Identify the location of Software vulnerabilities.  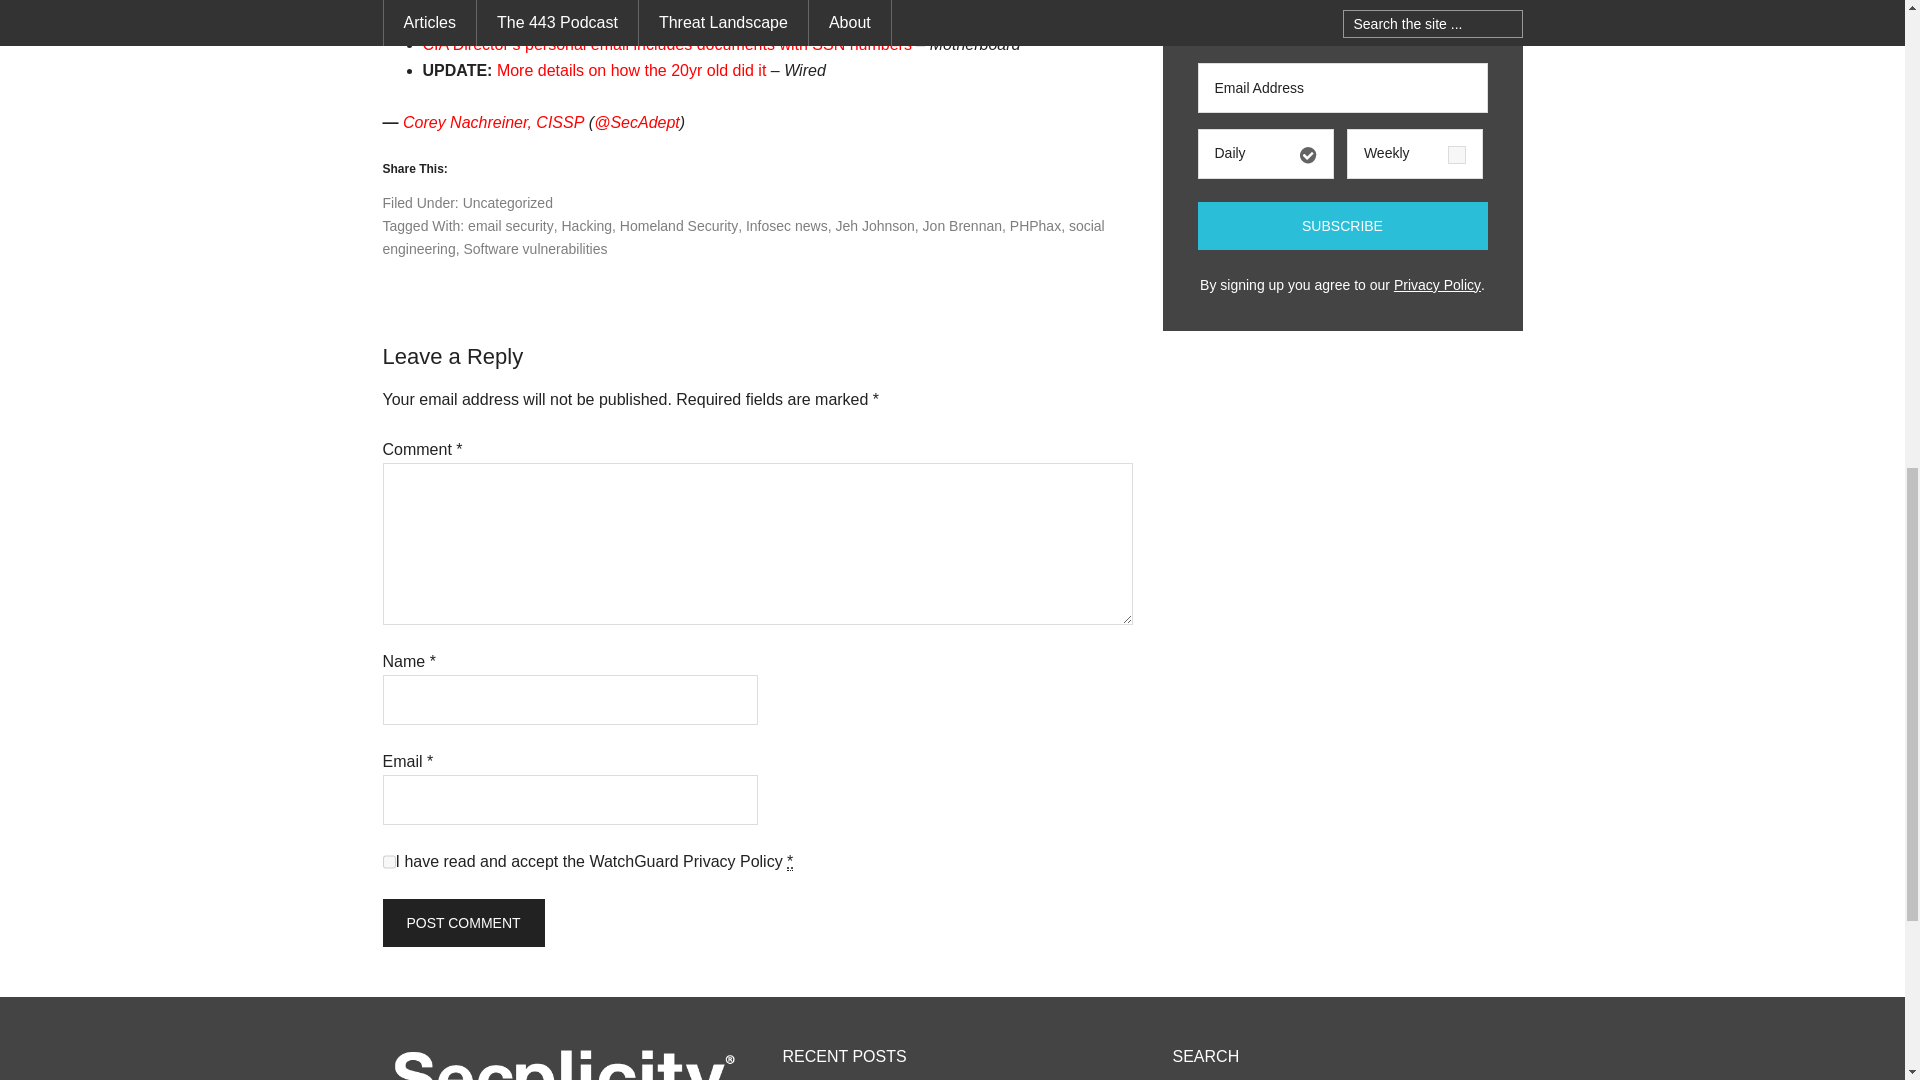
(534, 248).